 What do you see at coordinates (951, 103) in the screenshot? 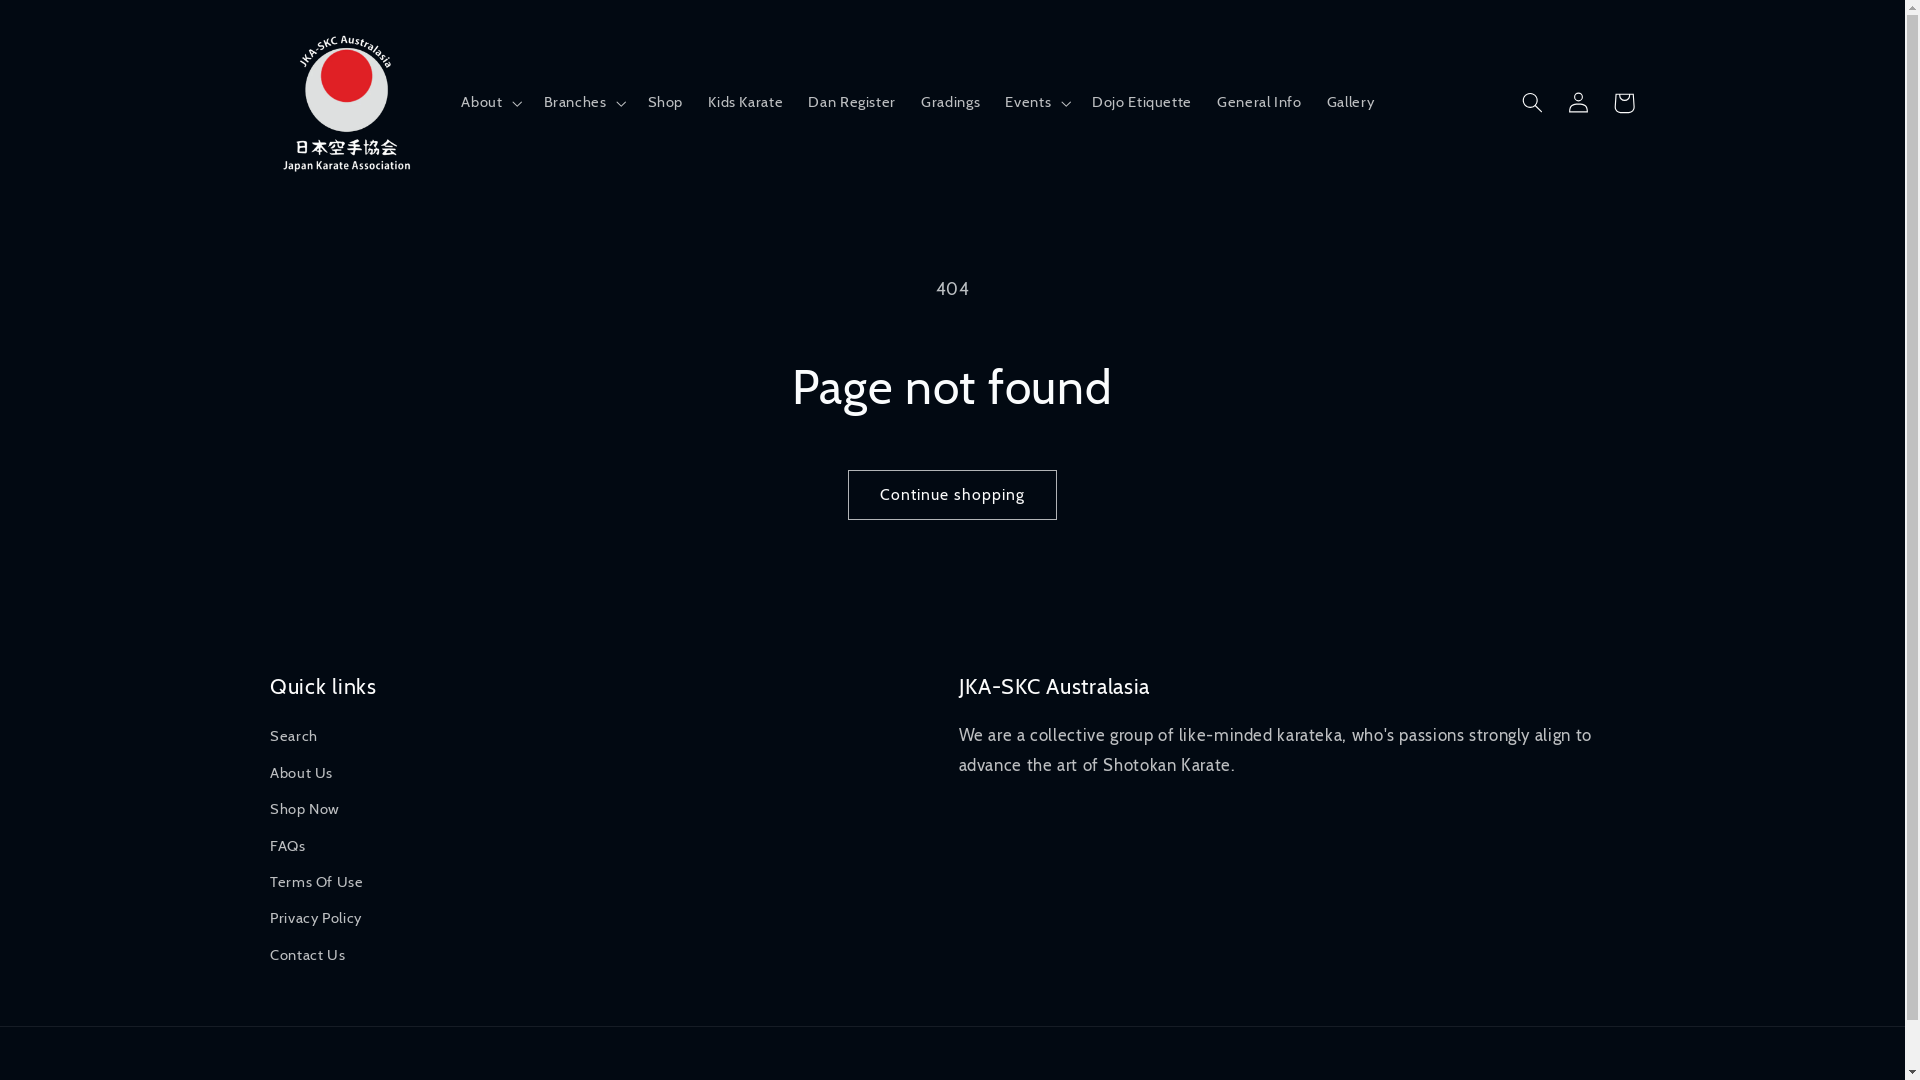
I see `Gradings` at bounding box center [951, 103].